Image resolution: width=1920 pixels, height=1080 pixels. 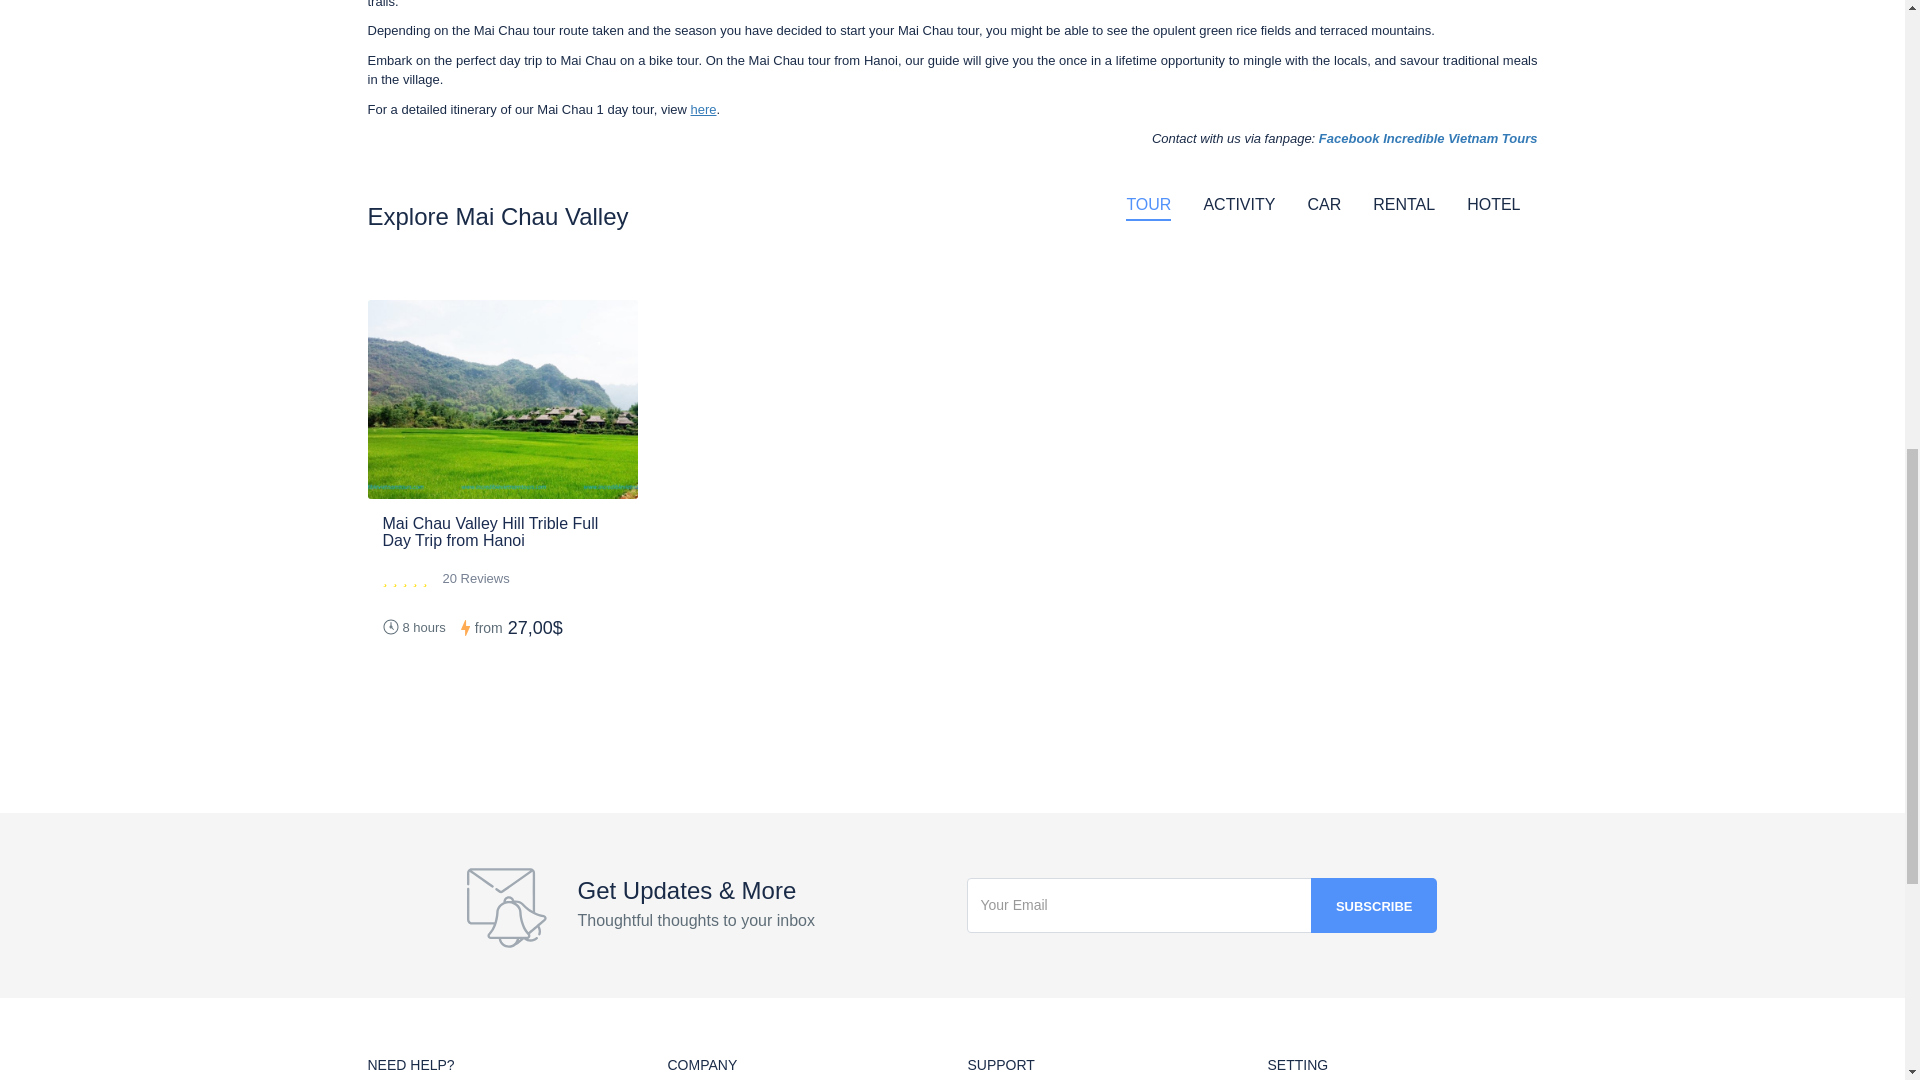 What do you see at coordinates (1324, 206) in the screenshot?
I see `CAR` at bounding box center [1324, 206].